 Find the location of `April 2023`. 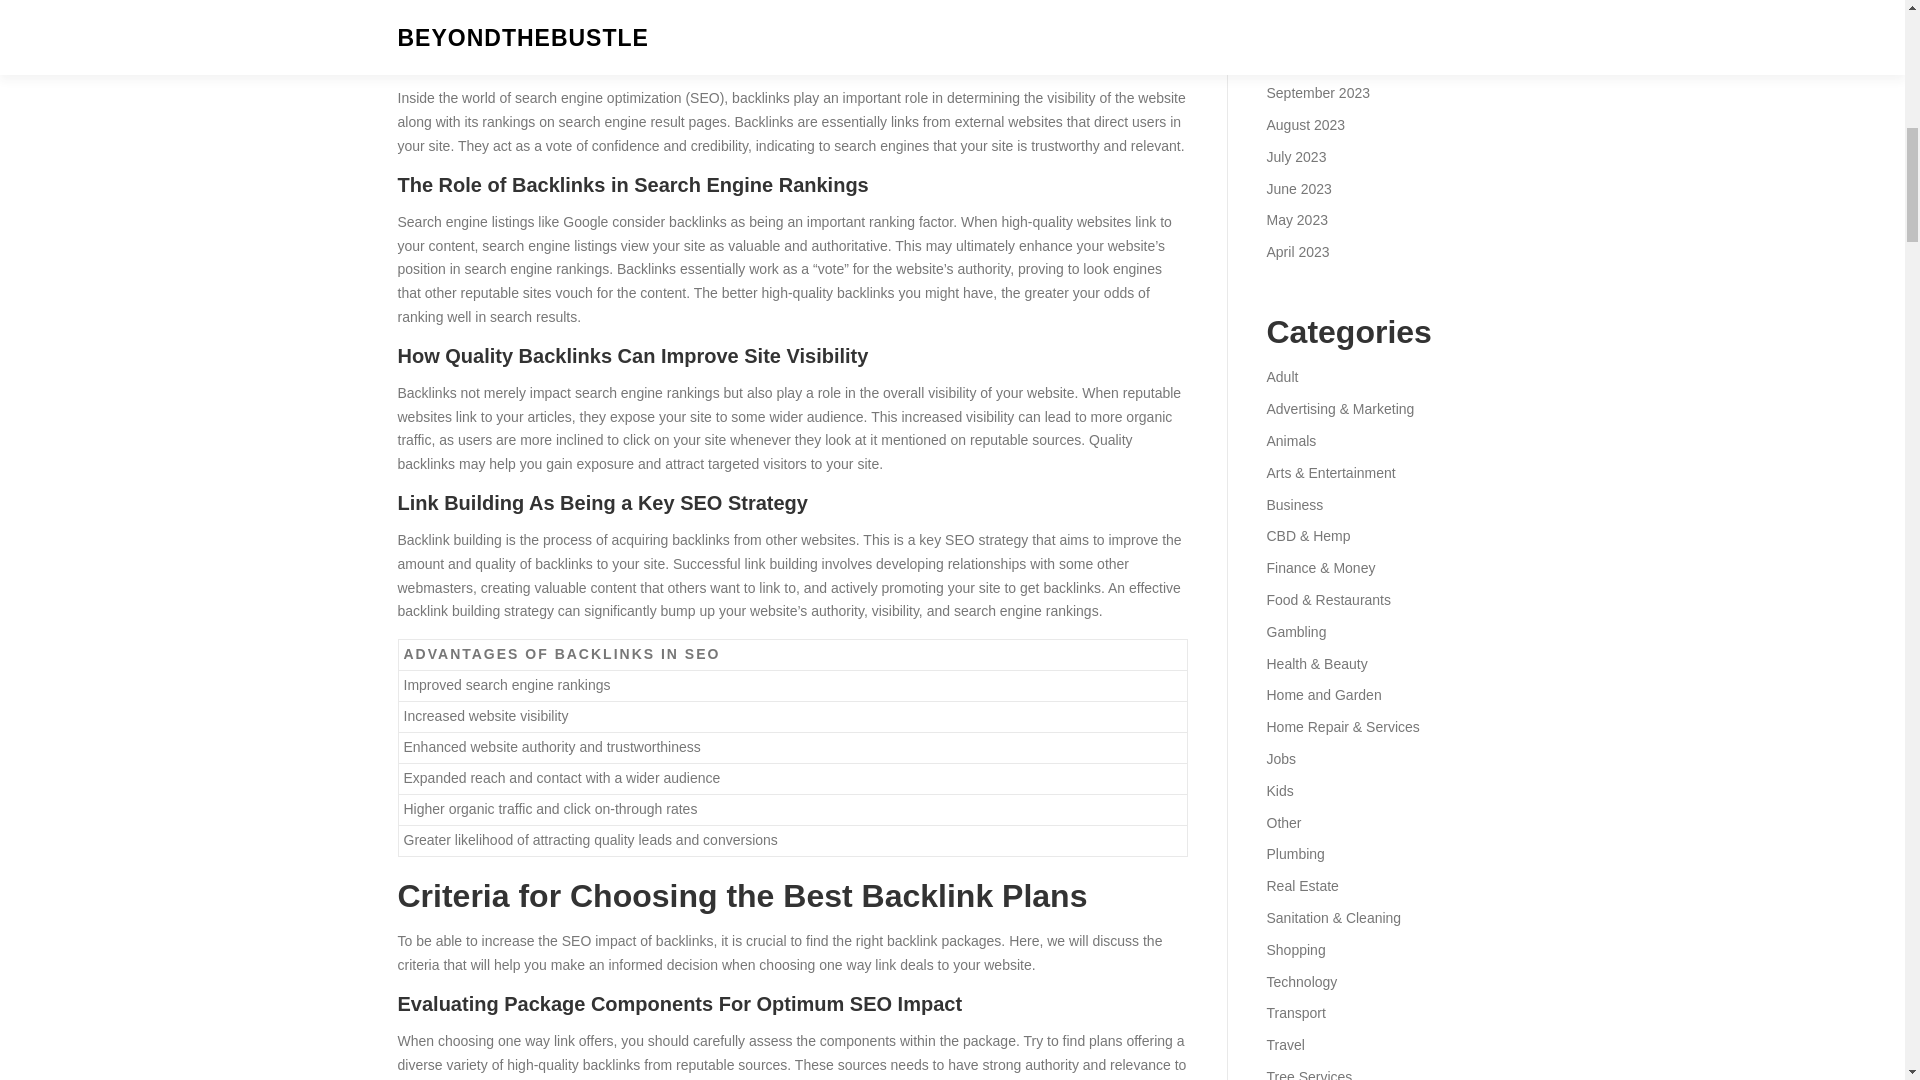

April 2023 is located at coordinates (1296, 252).